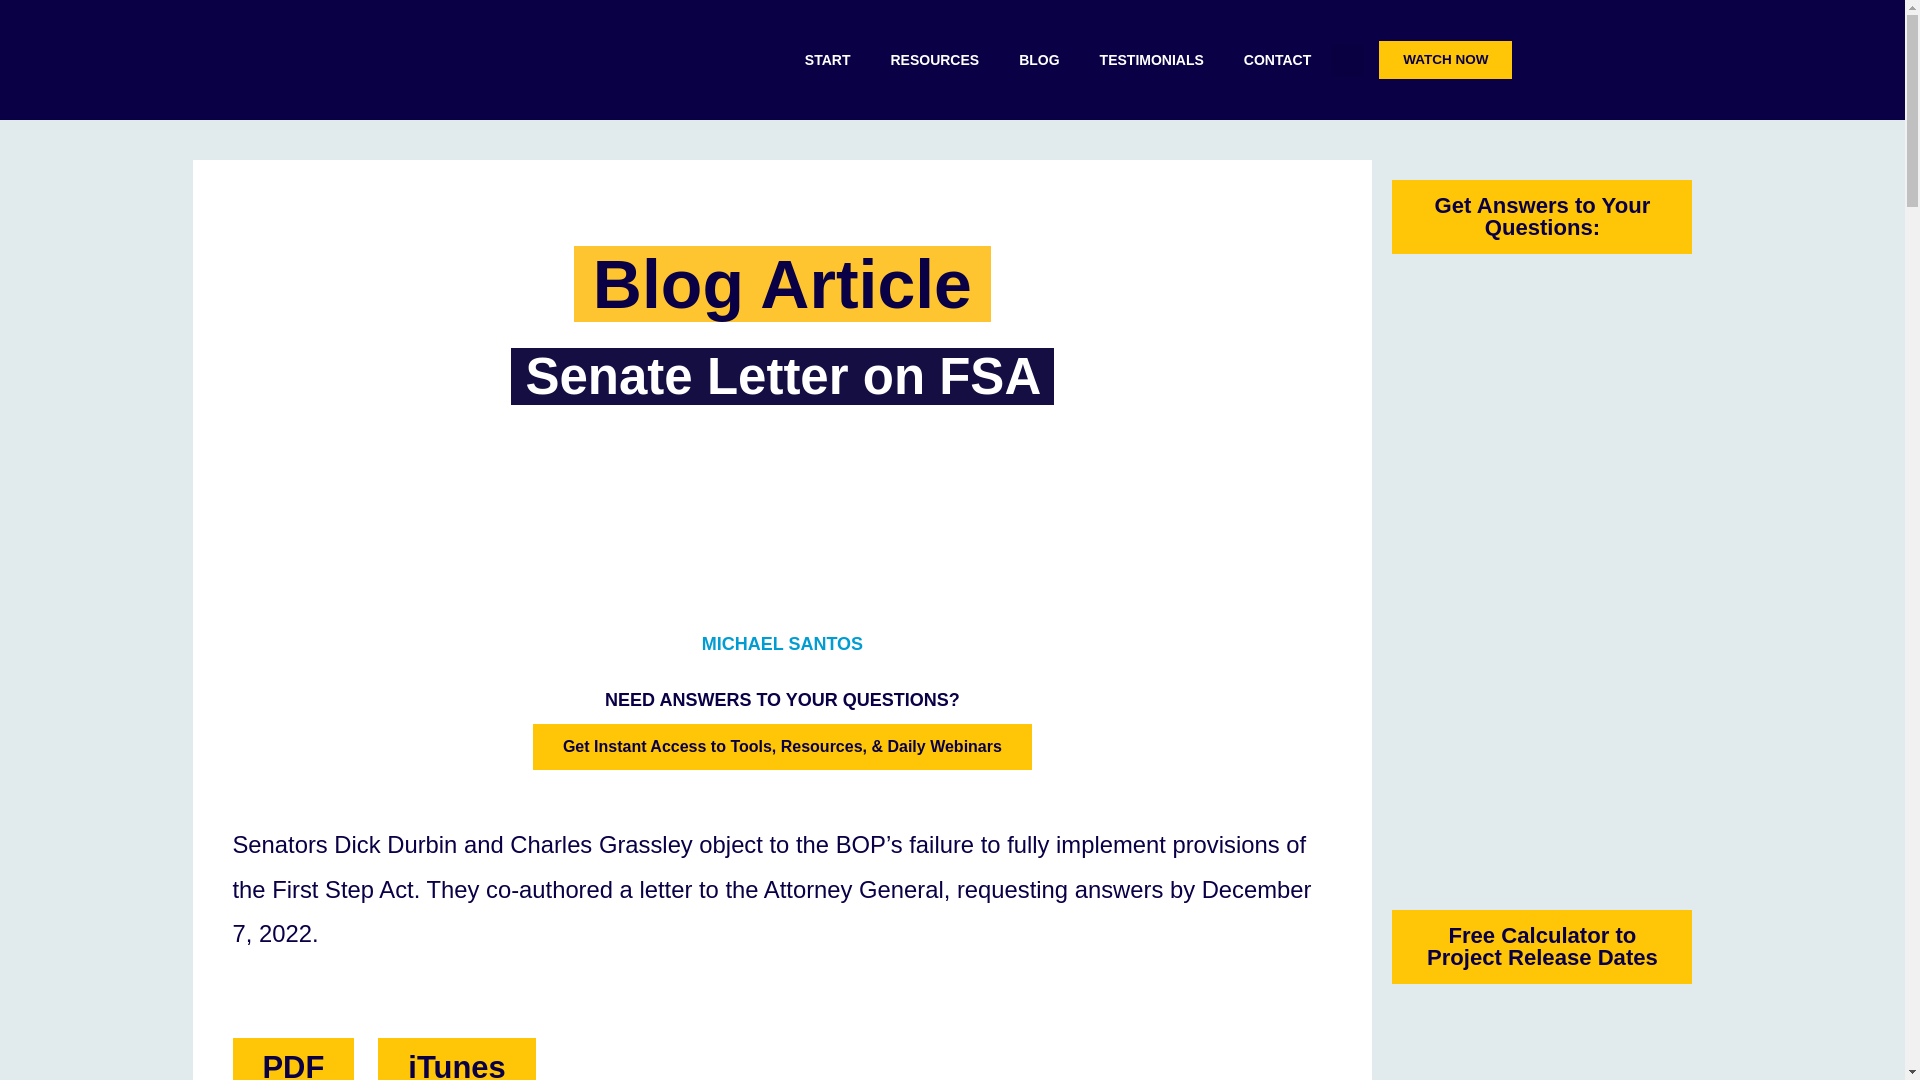 This screenshot has height=1080, width=1920. What do you see at coordinates (828, 60) in the screenshot?
I see `START` at bounding box center [828, 60].